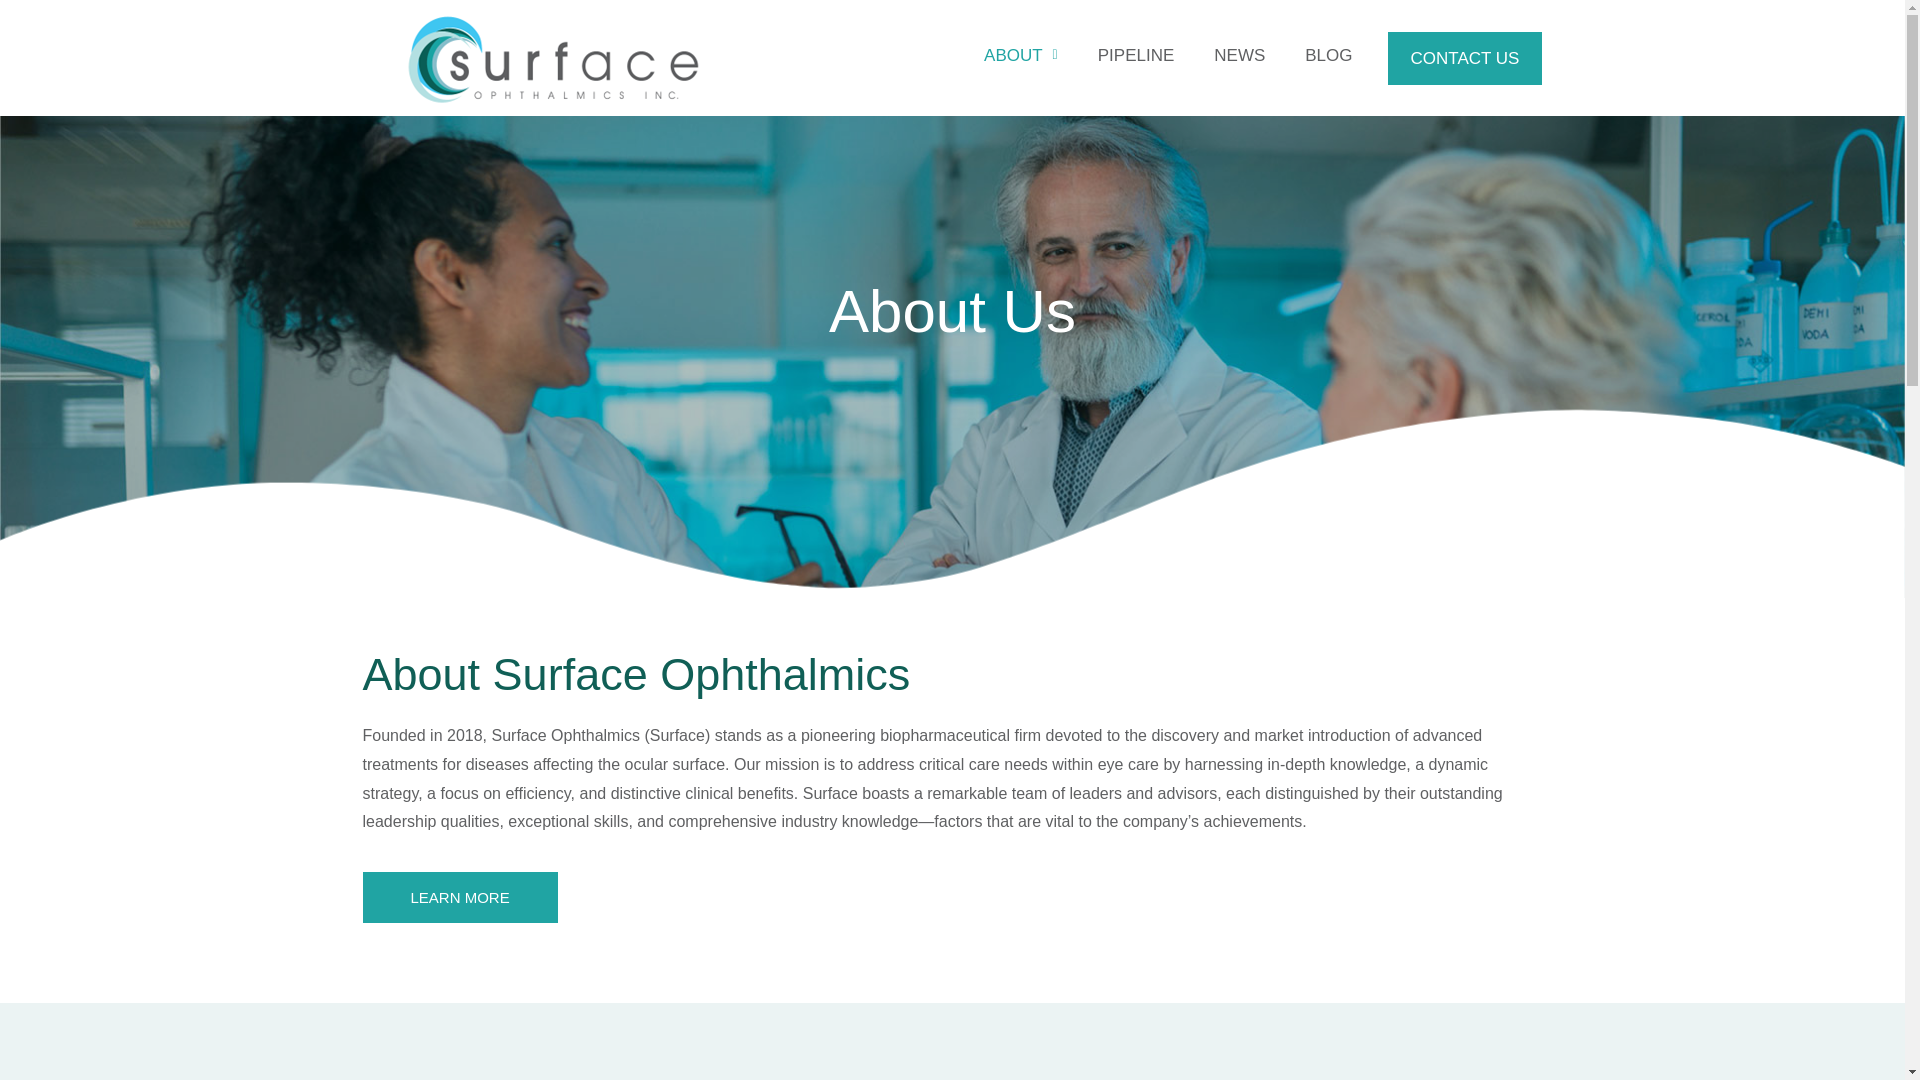 The image size is (1920, 1080). What do you see at coordinates (1136, 55) in the screenshot?
I see `PIPELINE` at bounding box center [1136, 55].